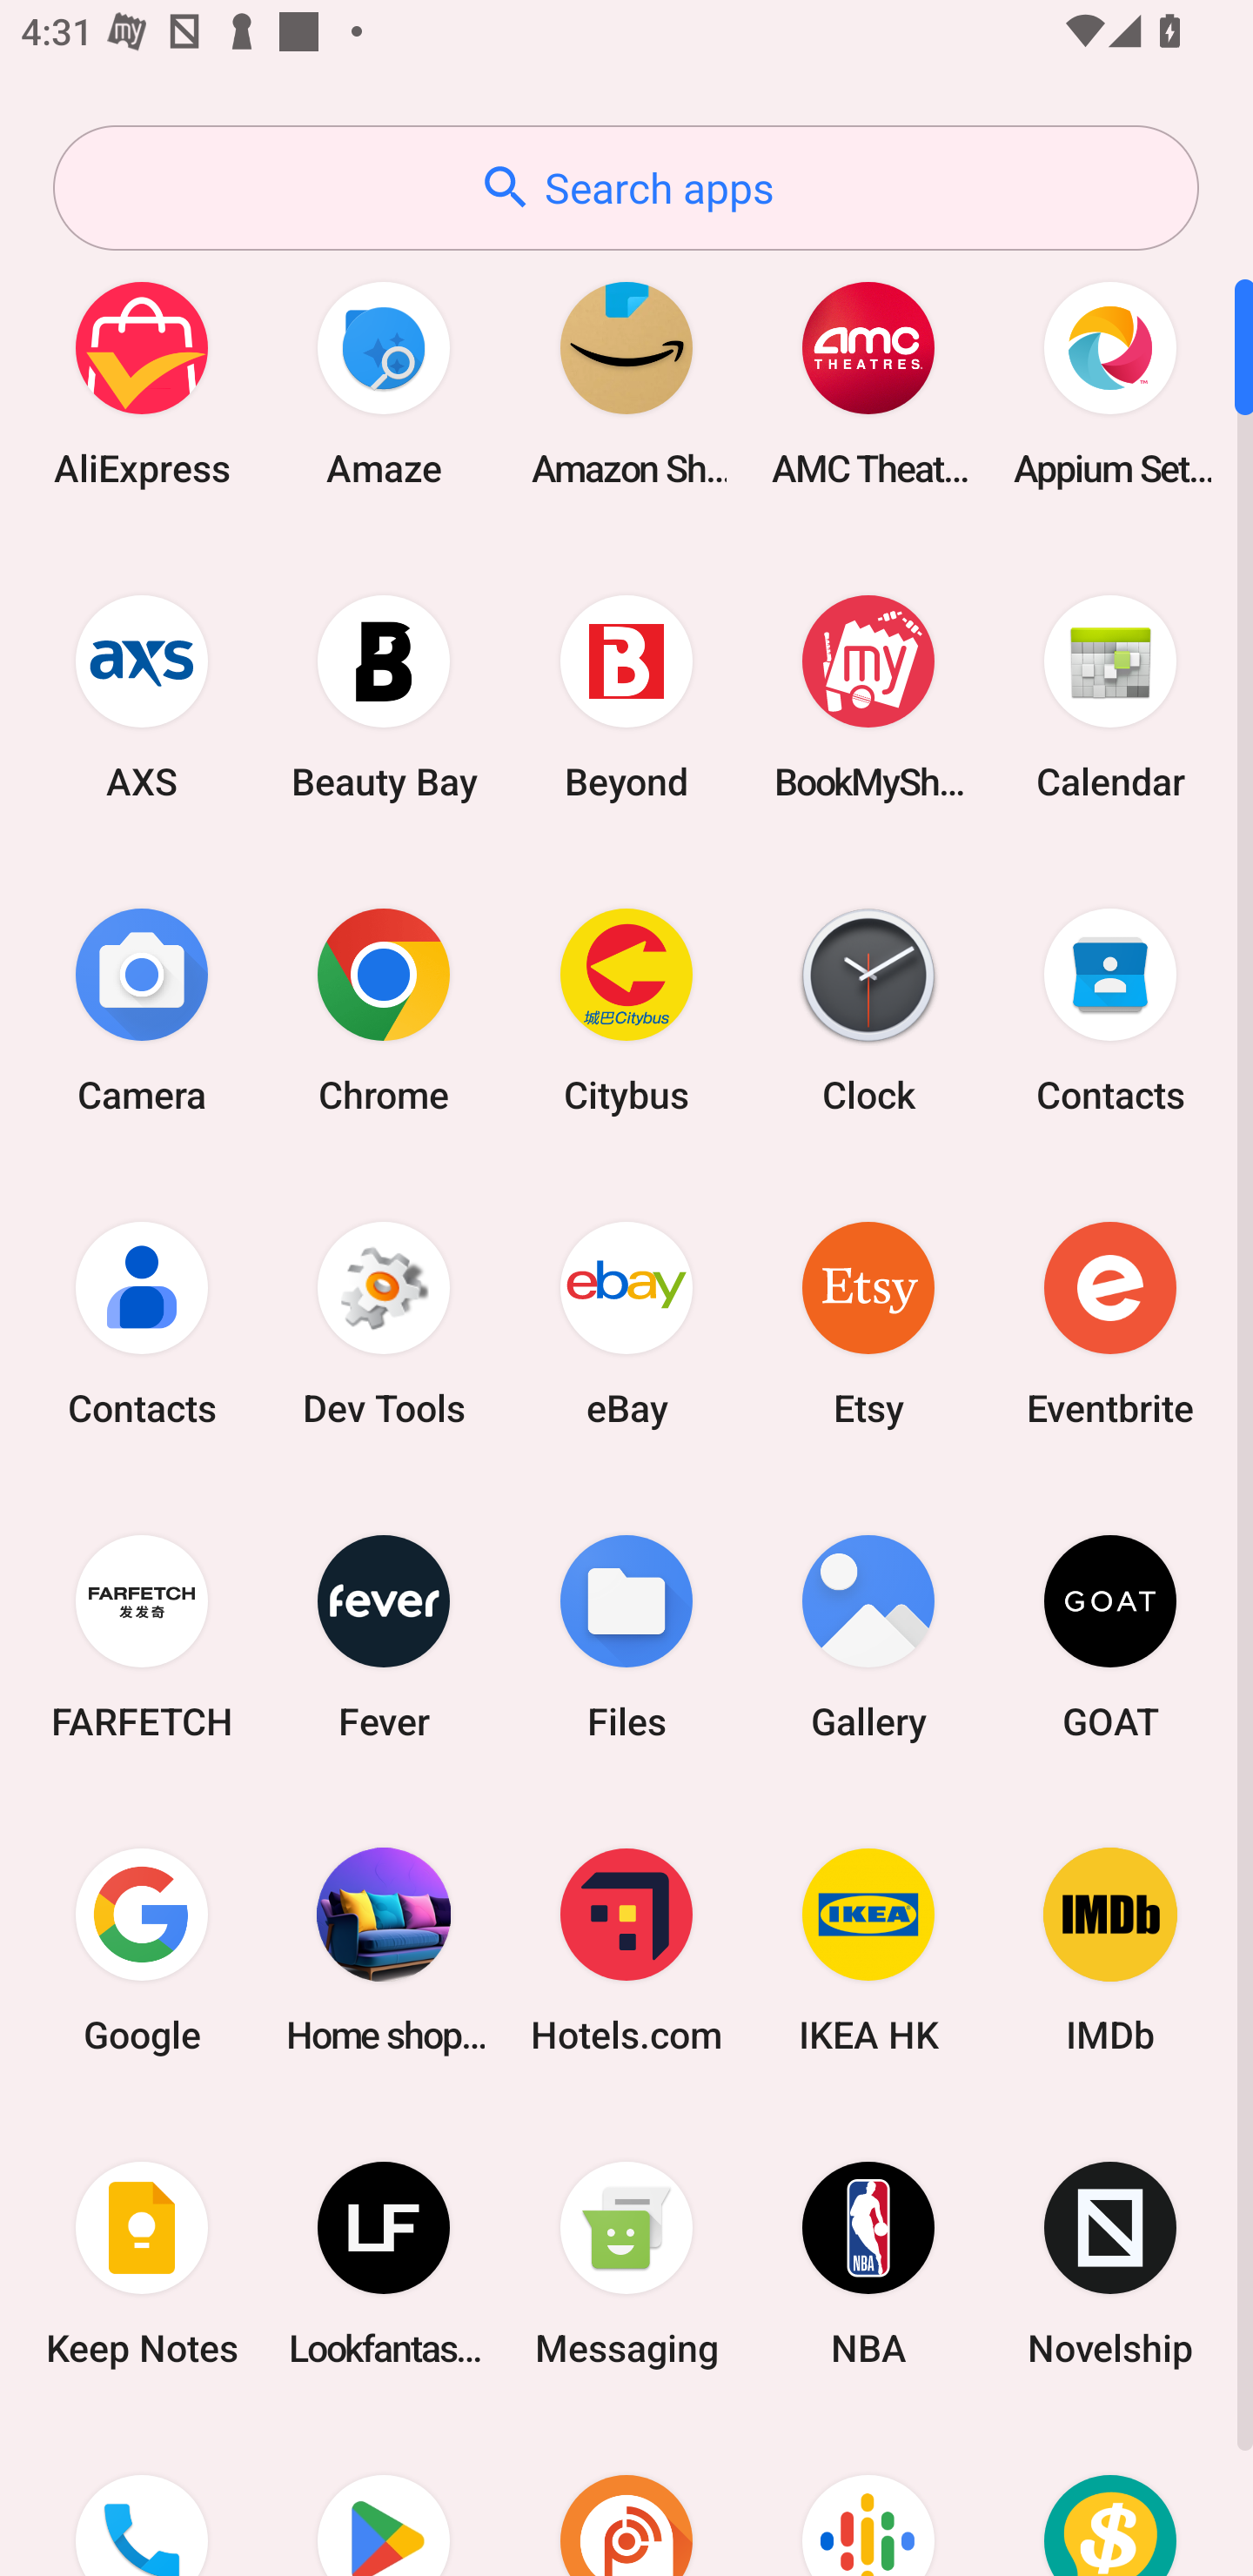  Describe the element at coordinates (868, 1636) in the screenshot. I see `Gallery` at that location.